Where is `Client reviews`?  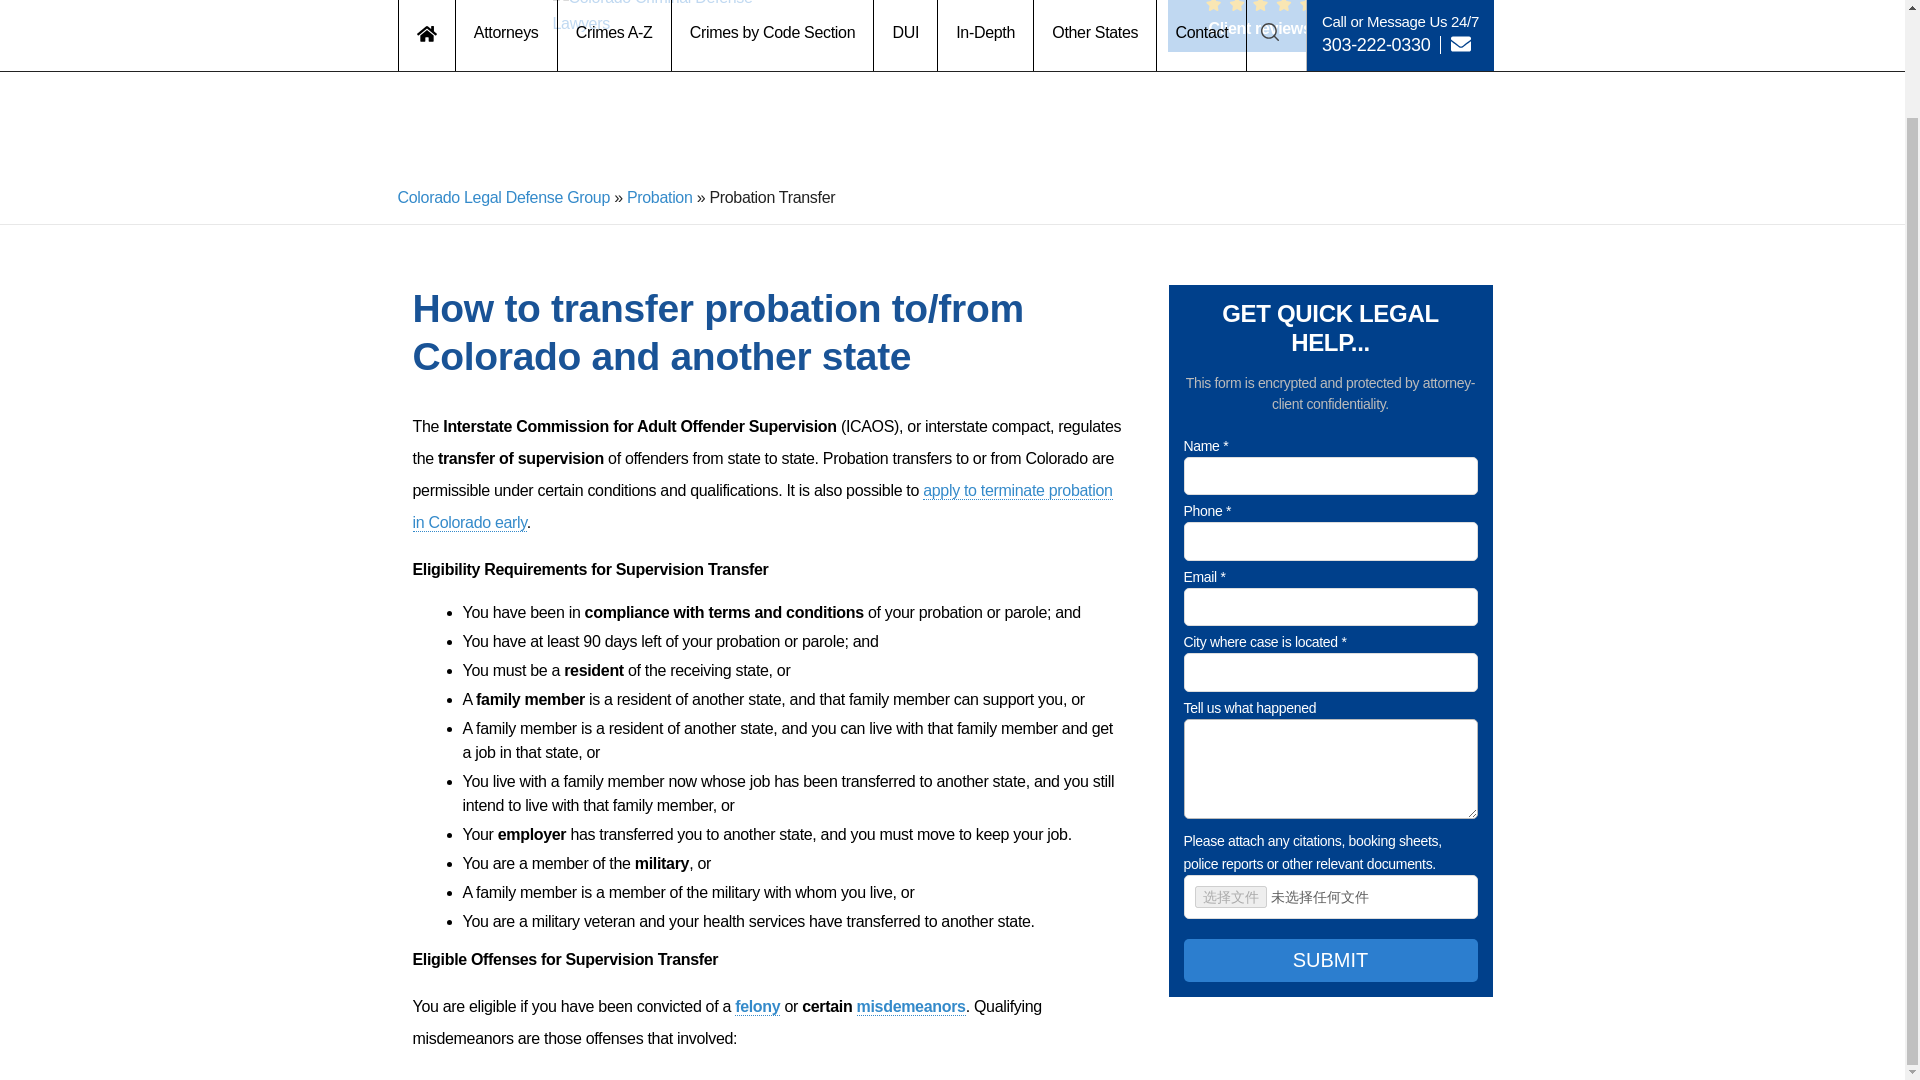
Client reviews is located at coordinates (1260, 26).